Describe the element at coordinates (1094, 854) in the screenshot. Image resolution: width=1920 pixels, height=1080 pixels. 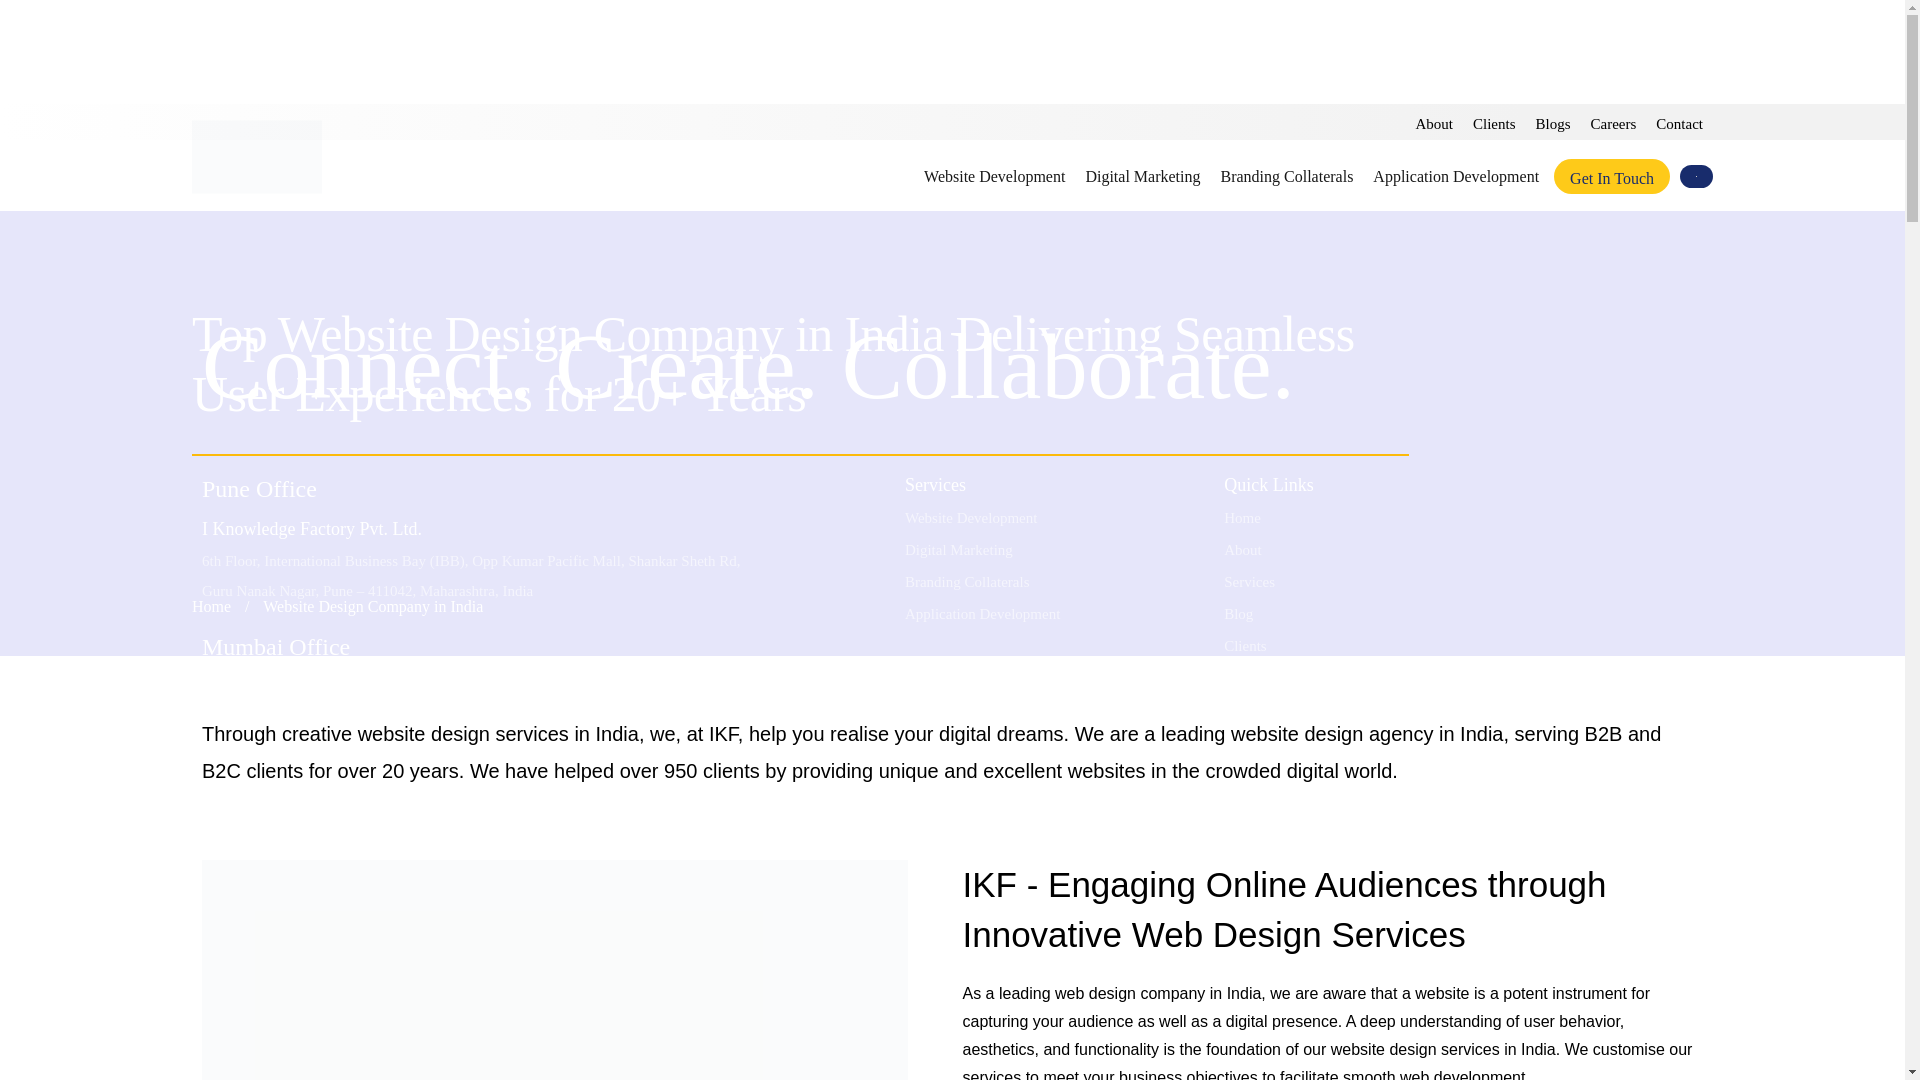
I see `Call Us` at that location.